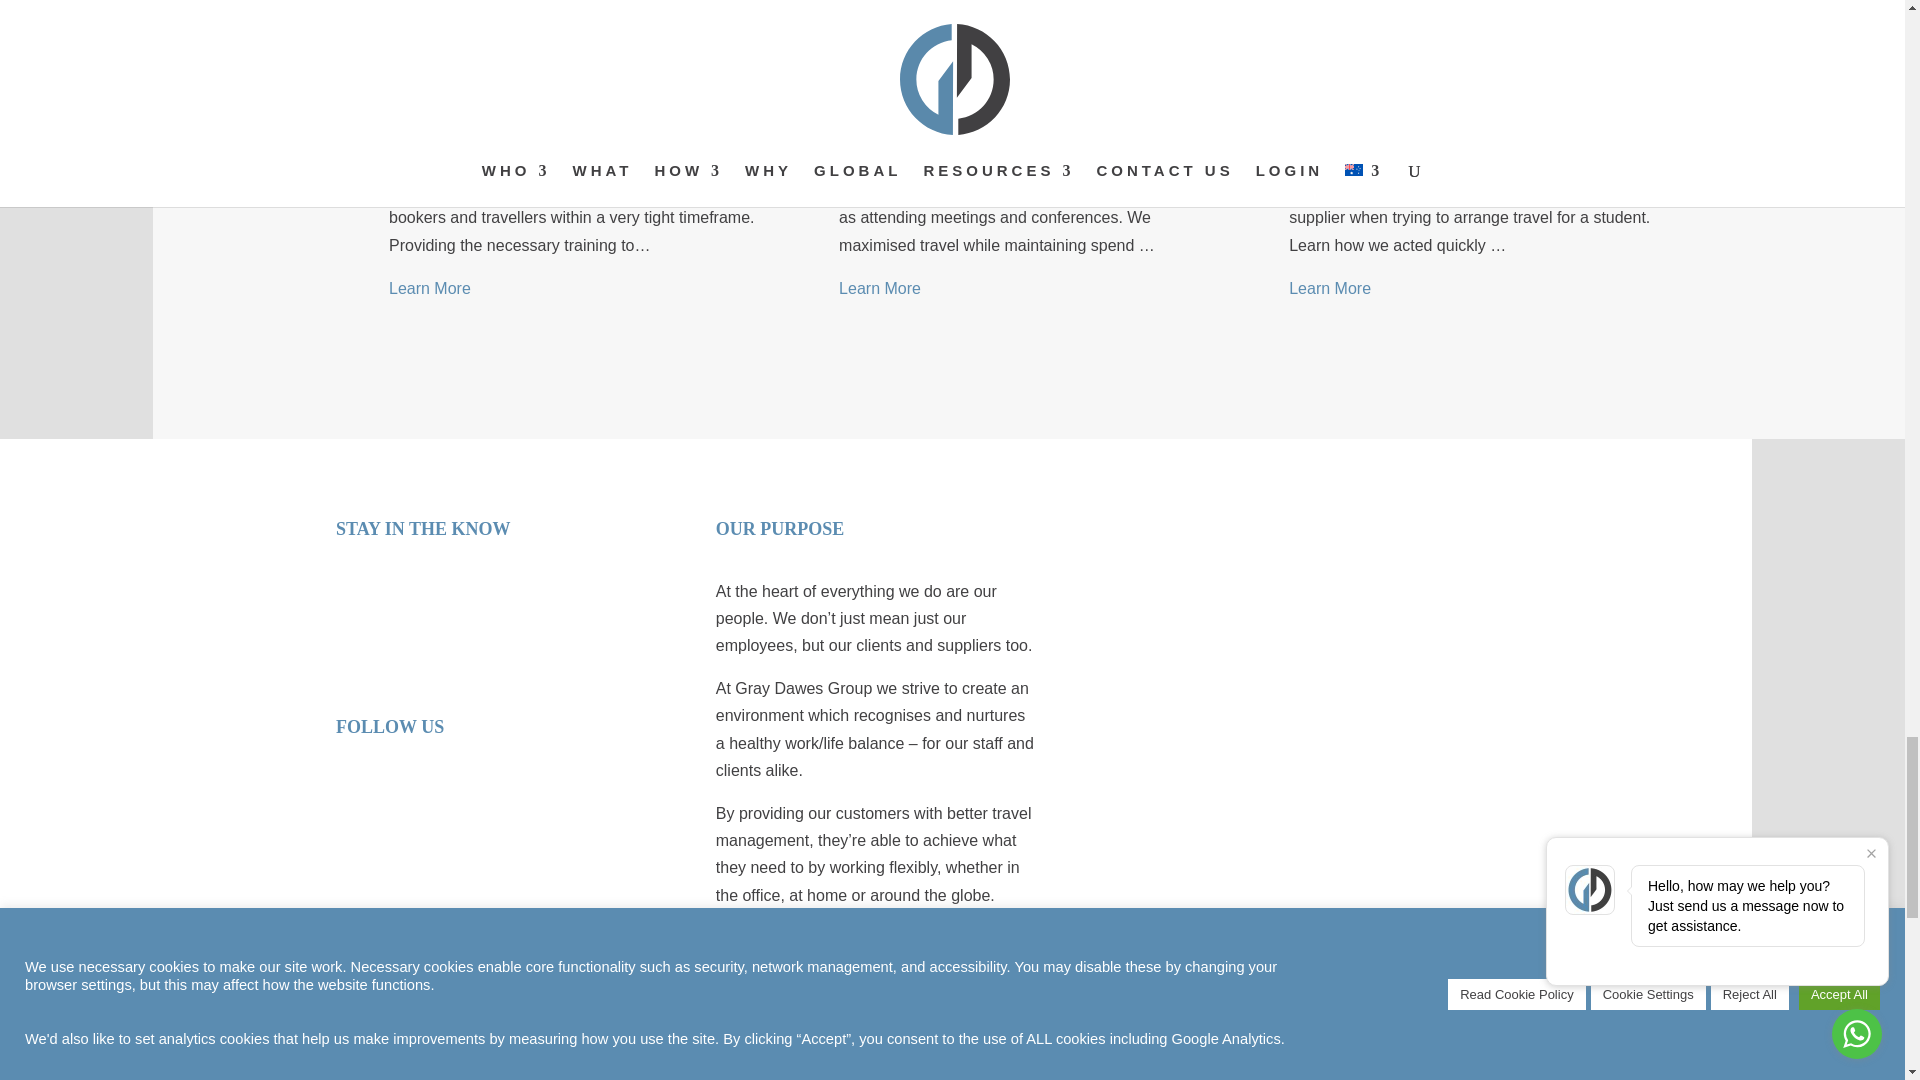 This screenshot has width=1920, height=1080. Describe the element at coordinates (510, 826) in the screenshot. I see `Gray Dawes Travel Facebook` at that location.